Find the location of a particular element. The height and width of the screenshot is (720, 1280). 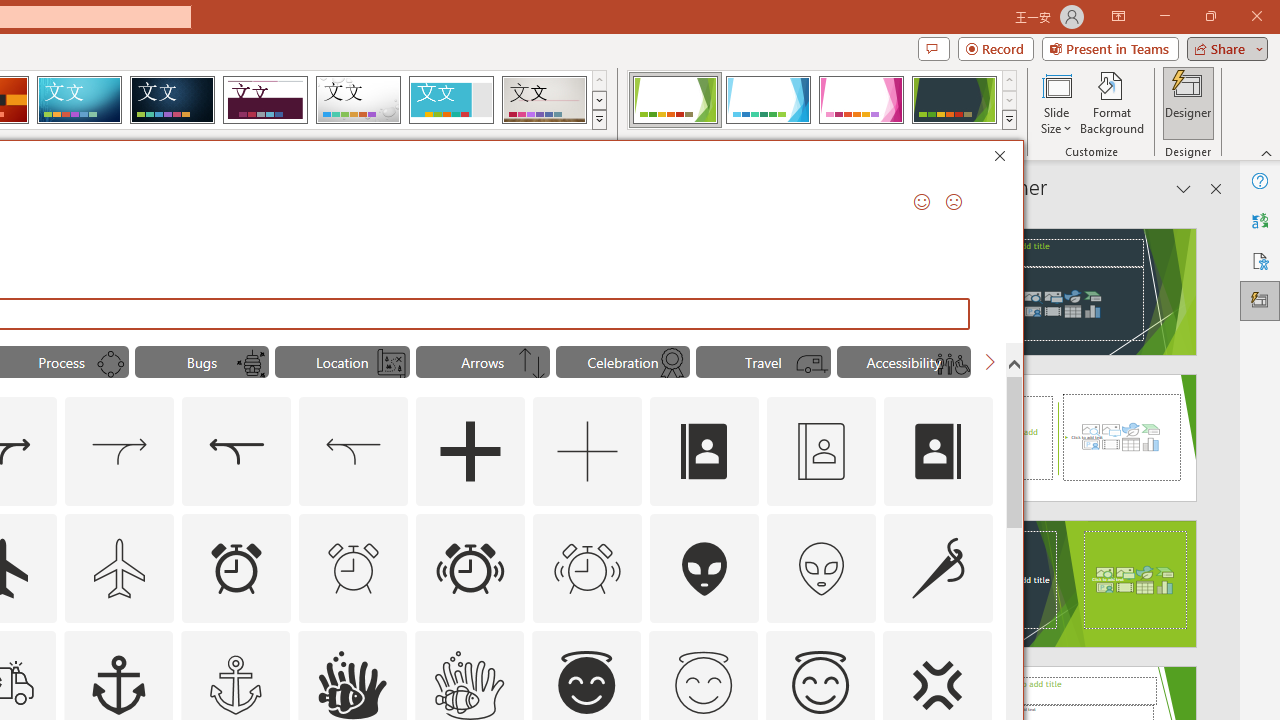

AutomationID: Icons_AlienFace_M is located at coordinates (821, 568).